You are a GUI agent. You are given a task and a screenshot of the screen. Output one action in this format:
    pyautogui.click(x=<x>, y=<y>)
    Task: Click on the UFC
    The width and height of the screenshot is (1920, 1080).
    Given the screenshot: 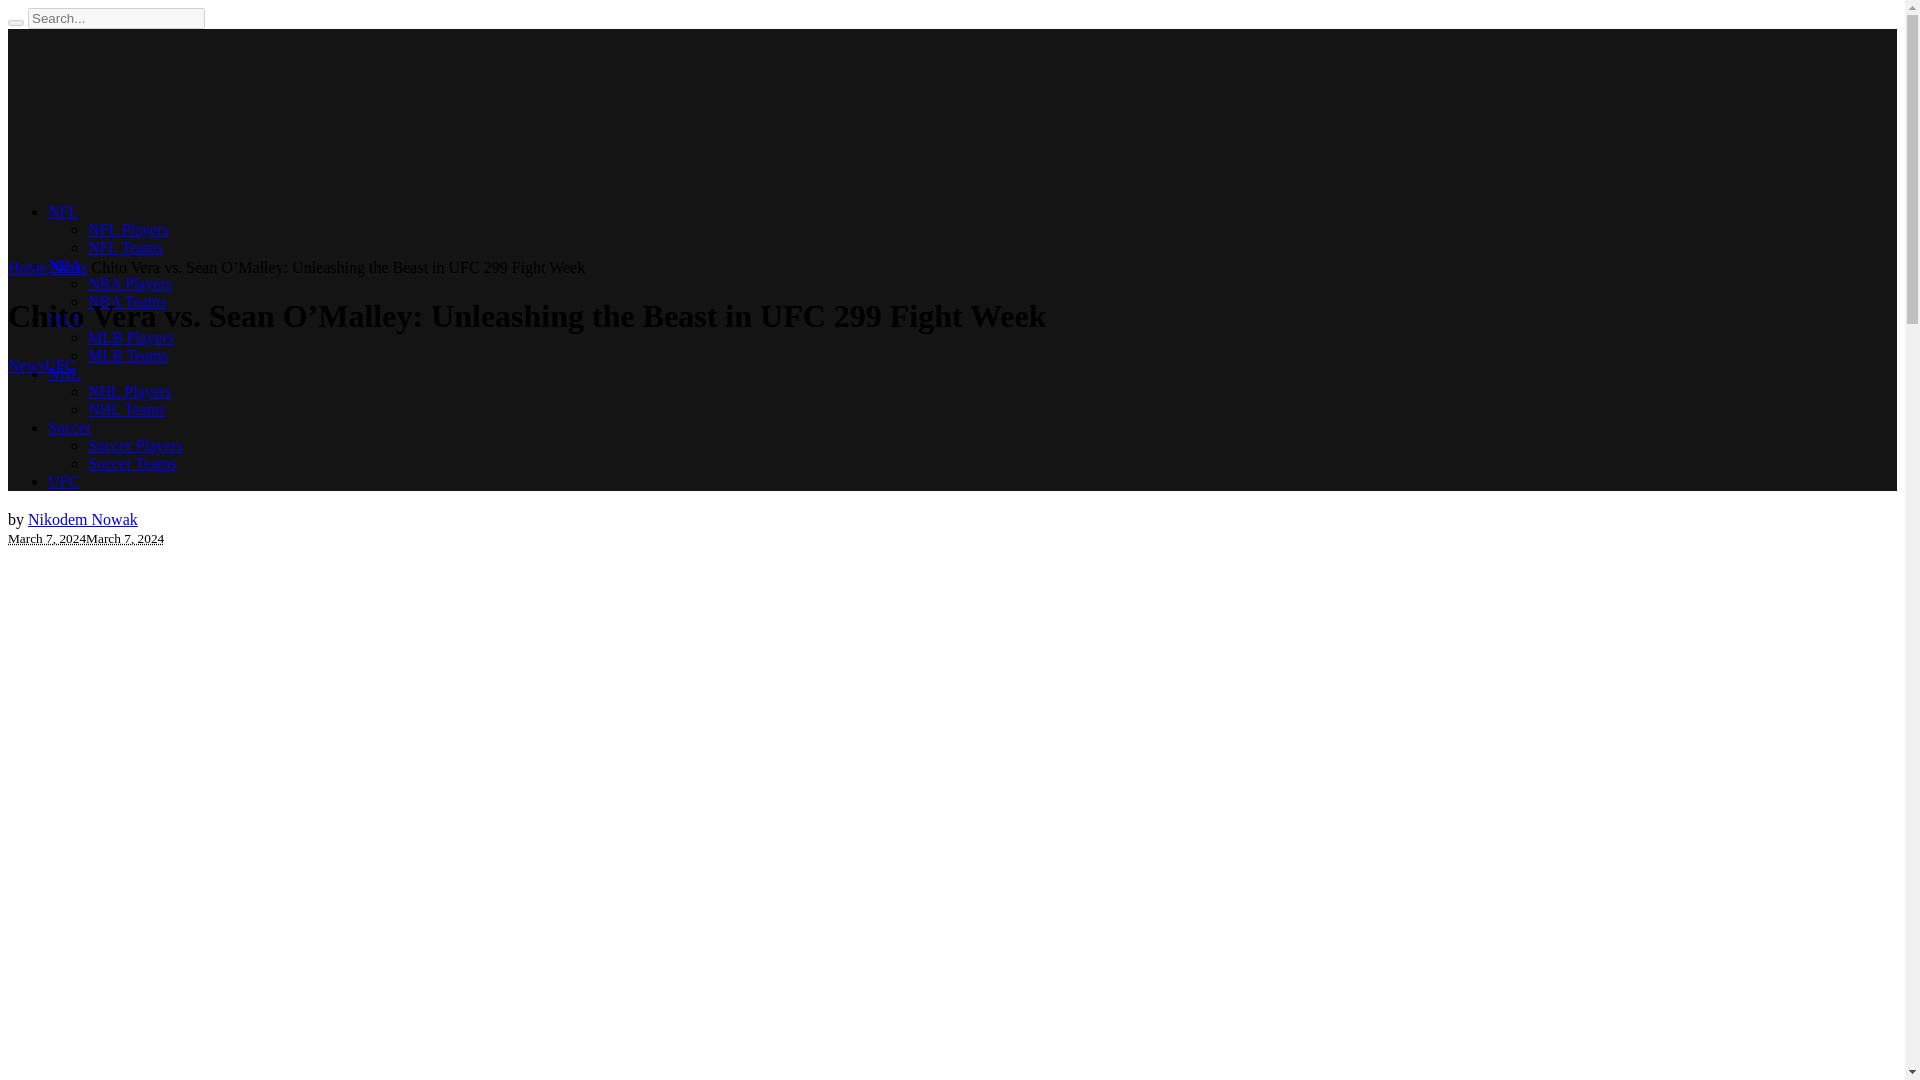 What is the action you would take?
    pyautogui.click(x=59, y=365)
    